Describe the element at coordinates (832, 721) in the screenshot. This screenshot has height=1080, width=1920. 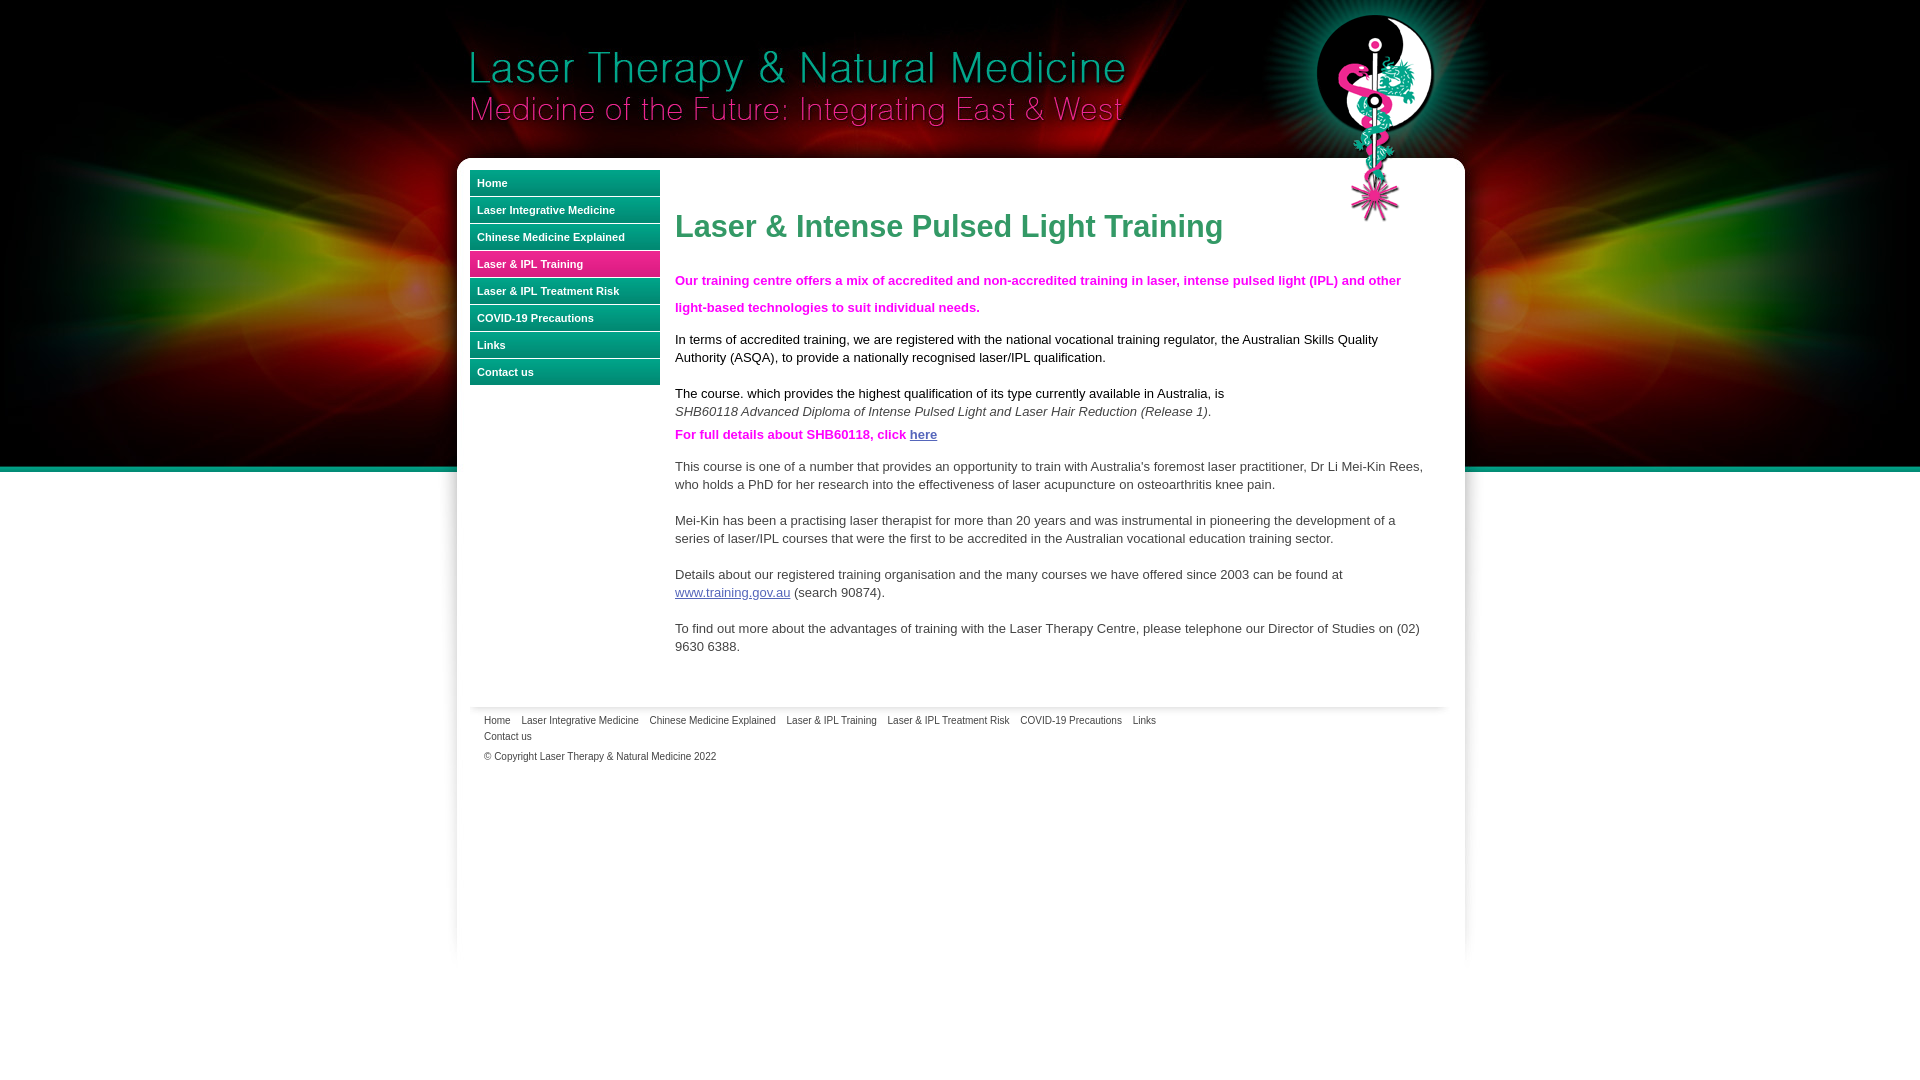
I see `Laser & IPL Training` at that location.